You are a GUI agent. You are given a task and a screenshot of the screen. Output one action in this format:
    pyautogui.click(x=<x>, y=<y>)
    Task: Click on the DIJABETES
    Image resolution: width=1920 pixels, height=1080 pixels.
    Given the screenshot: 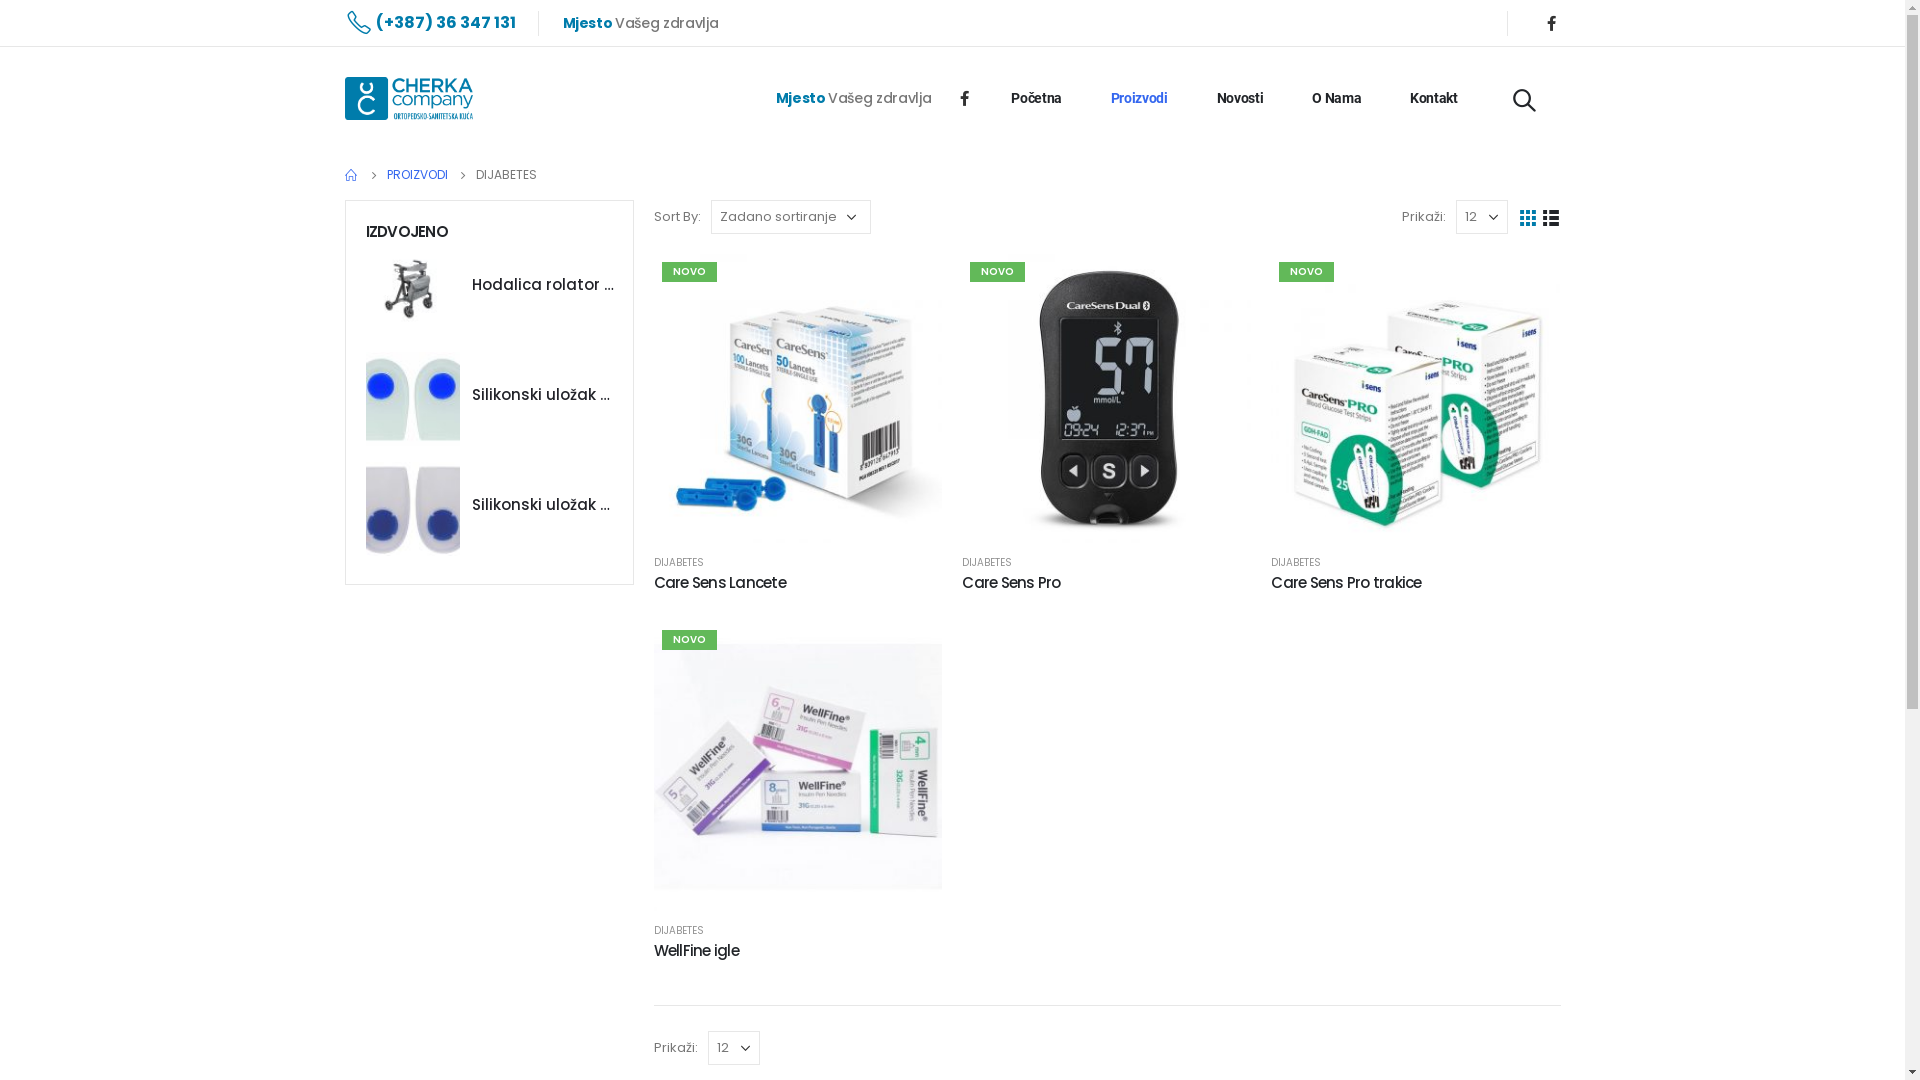 What is the action you would take?
    pyautogui.click(x=987, y=562)
    